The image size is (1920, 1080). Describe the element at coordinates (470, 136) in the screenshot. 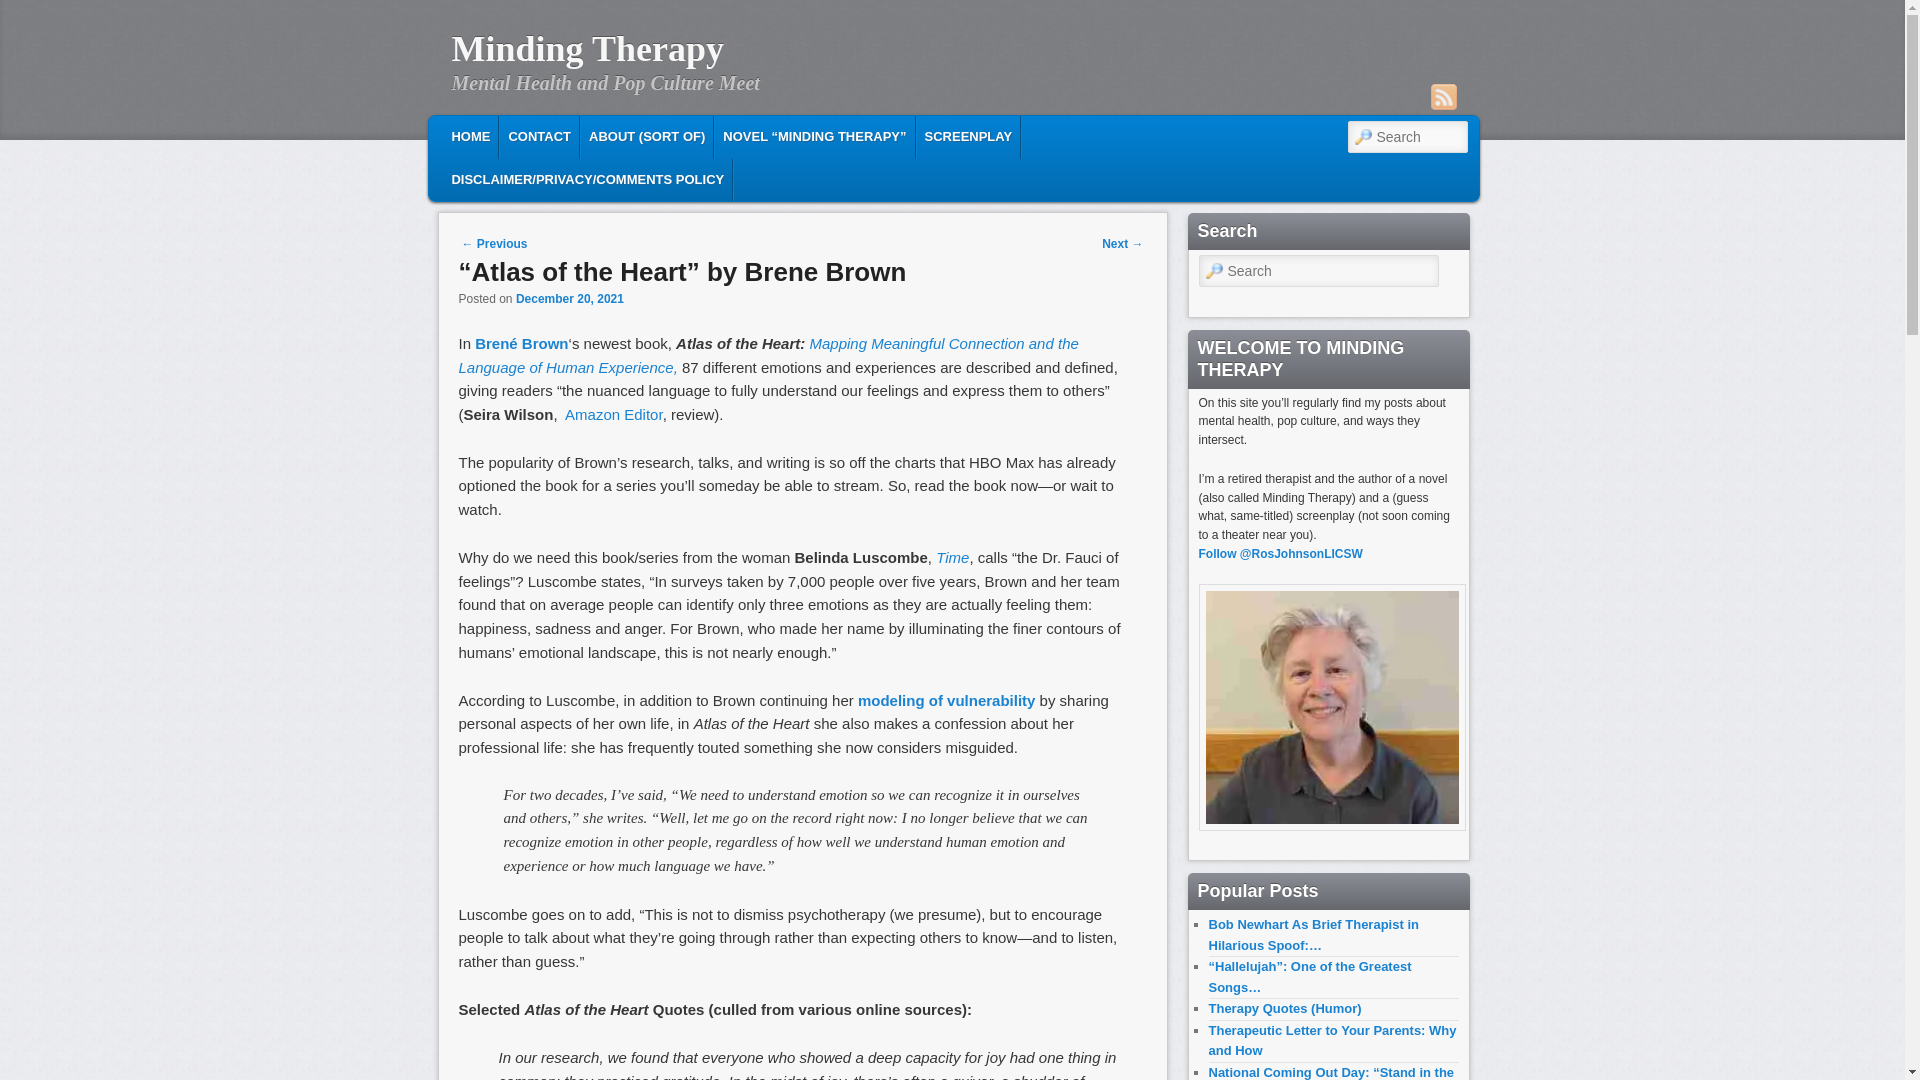

I see `HOME` at that location.